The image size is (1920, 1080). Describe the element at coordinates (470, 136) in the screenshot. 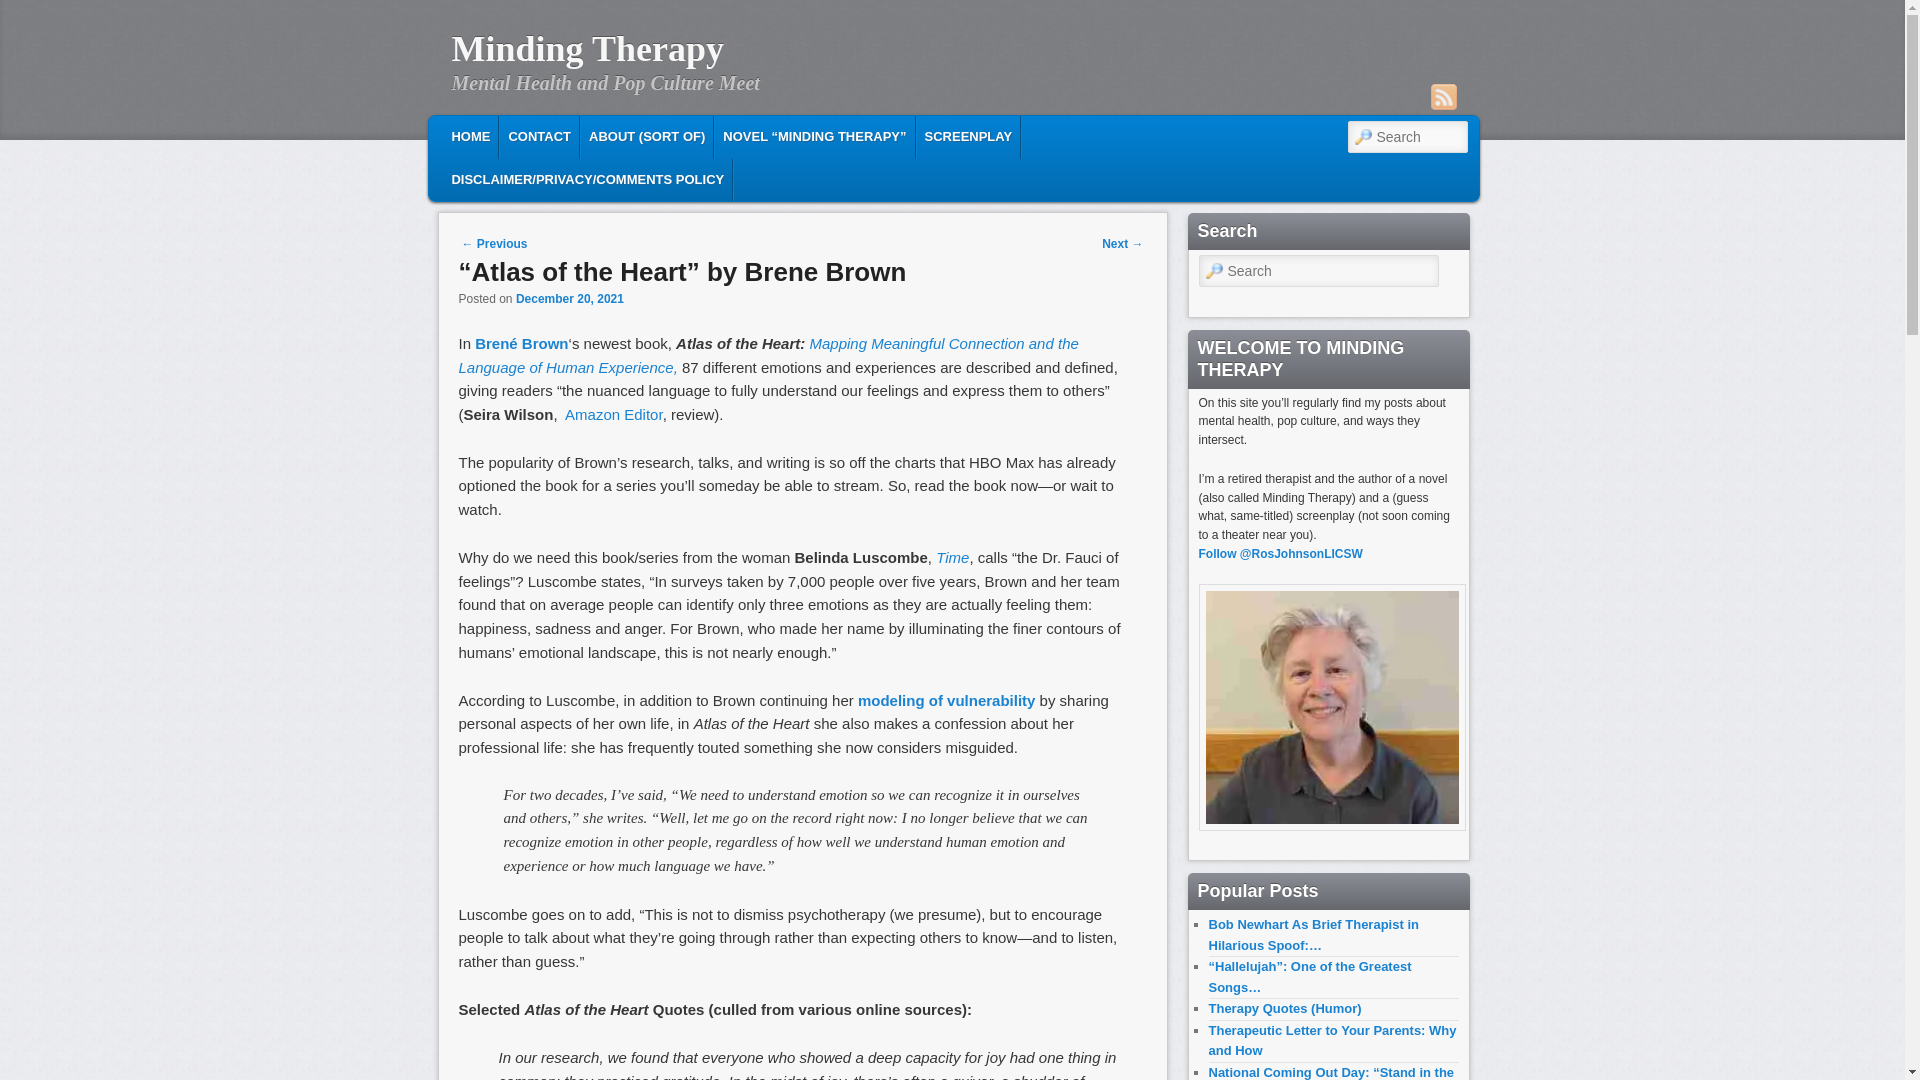

I see `HOME` at that location.